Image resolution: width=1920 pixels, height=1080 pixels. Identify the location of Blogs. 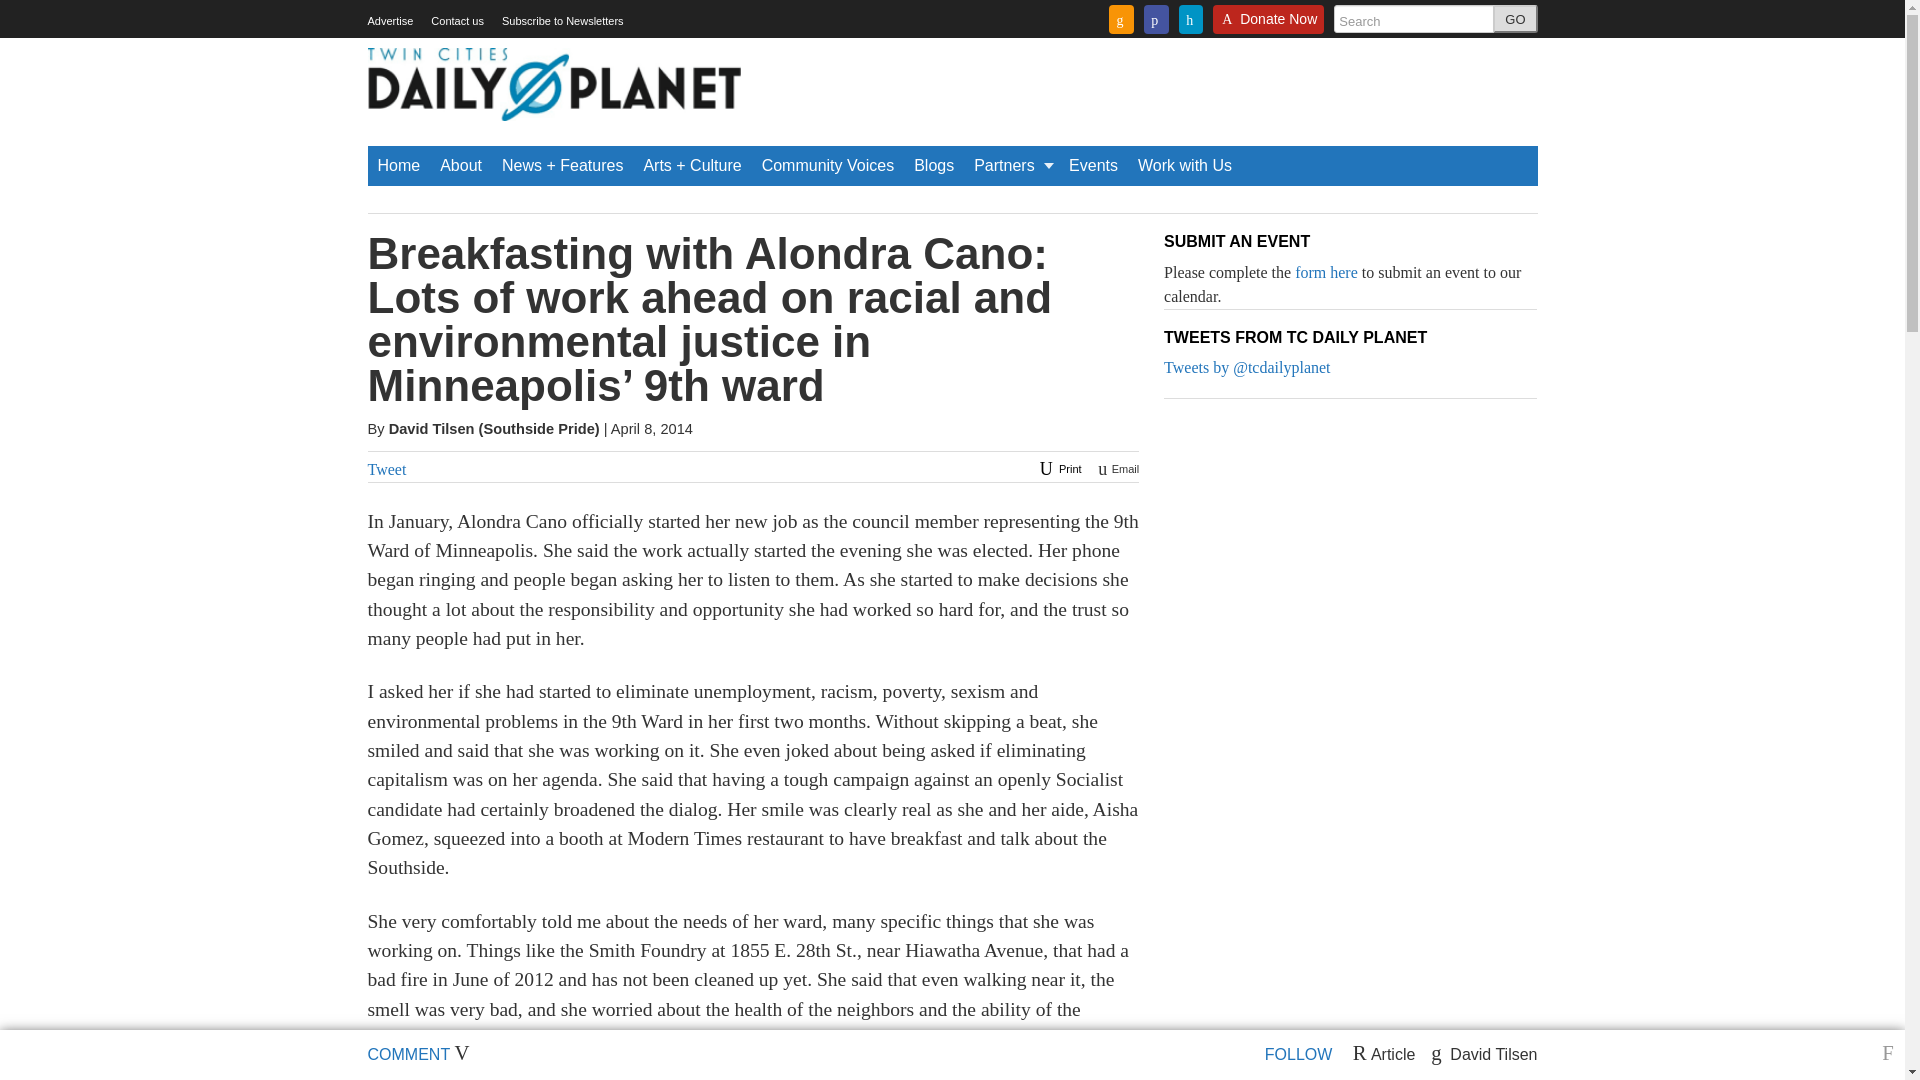
(934, 165).